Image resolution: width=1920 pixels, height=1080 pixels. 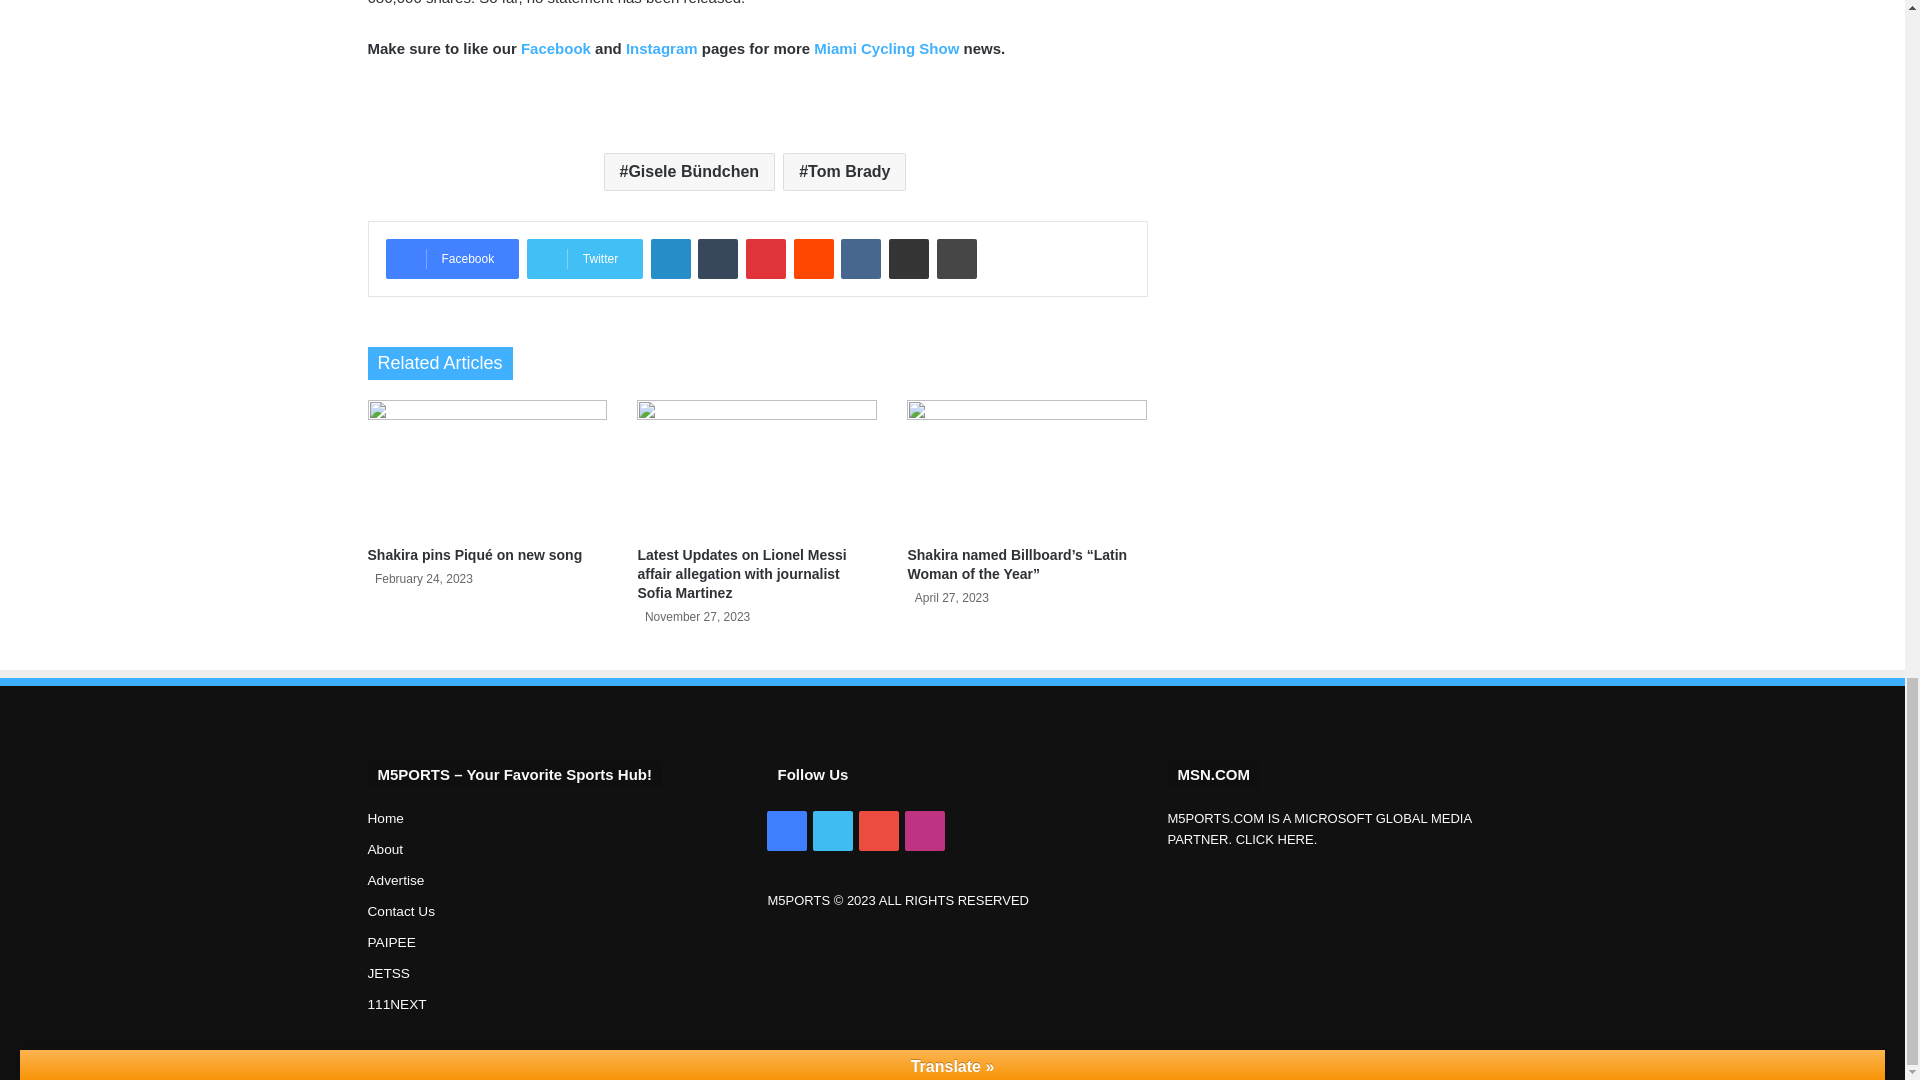 What do you see at coordinates (814, 258) in the screenshot?
I see `Reddit` at bounding box center [814, 258].